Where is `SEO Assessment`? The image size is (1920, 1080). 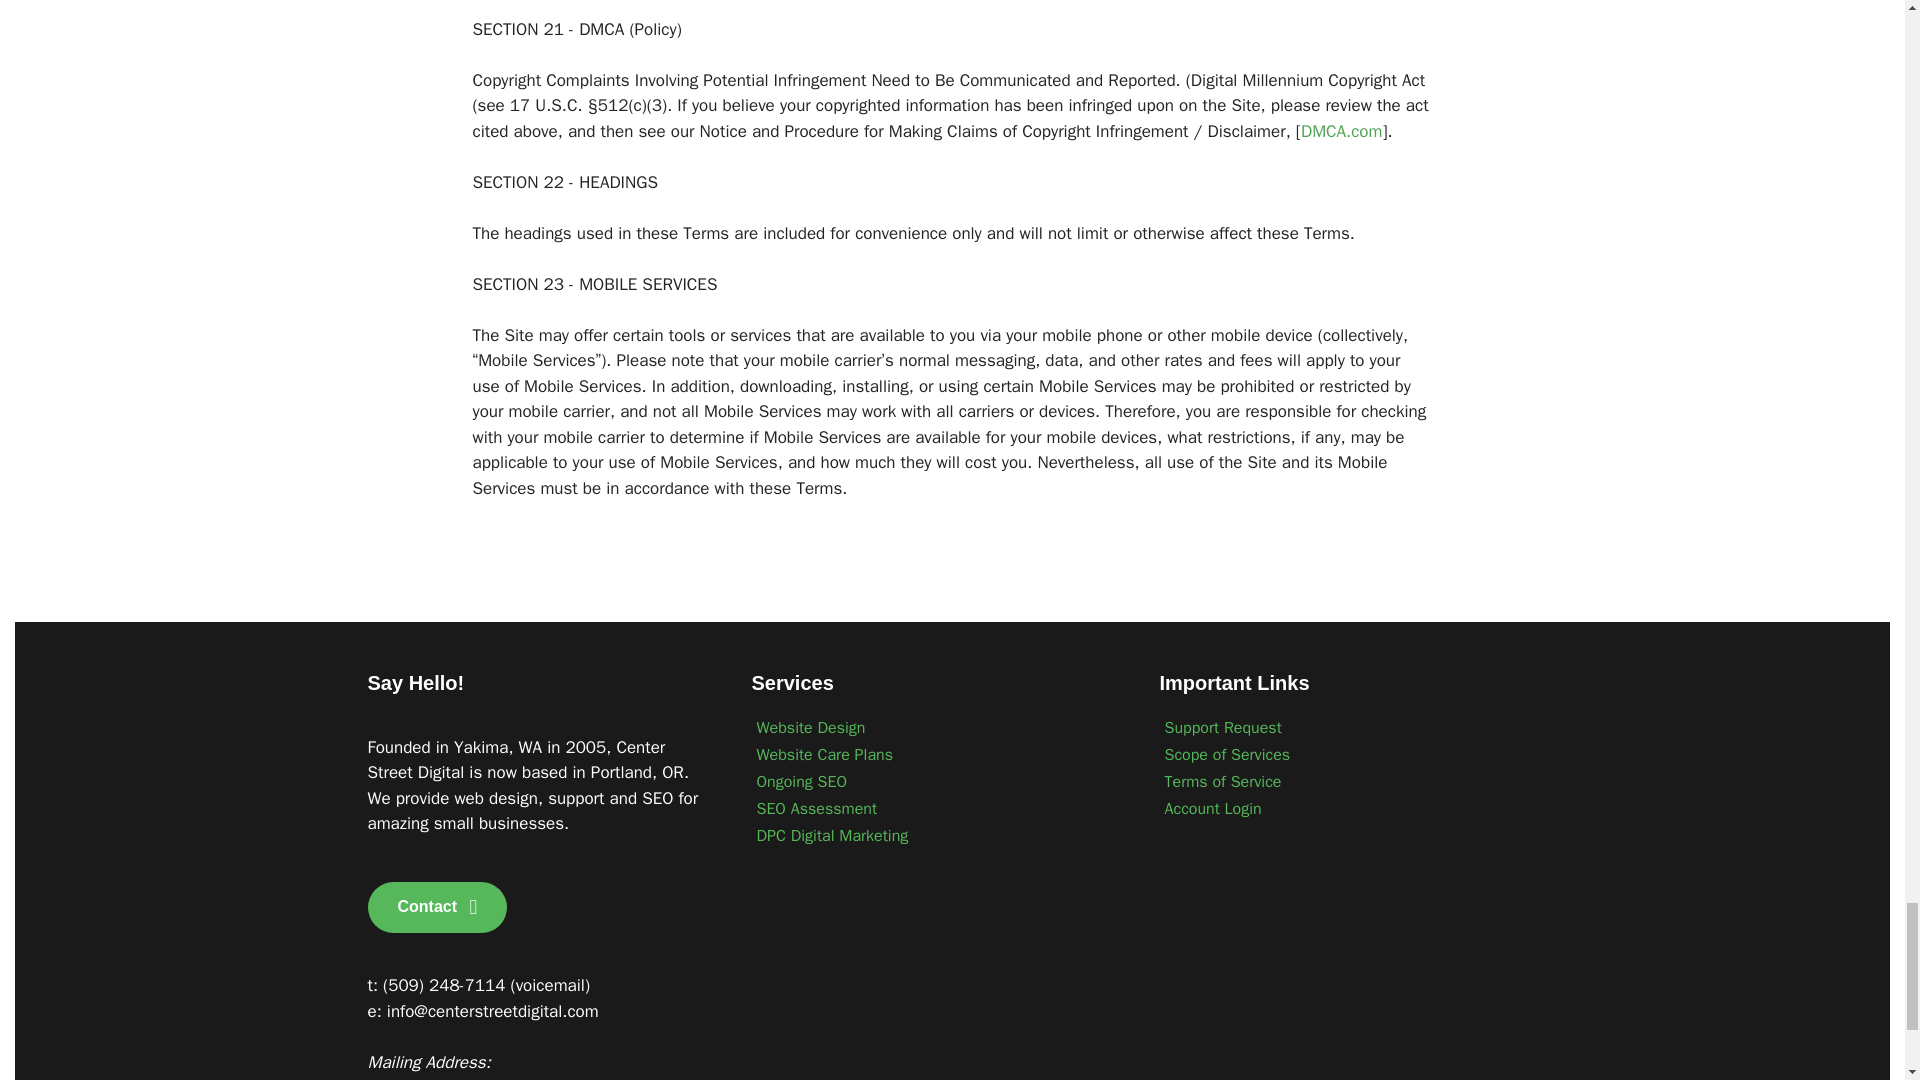
SEO Assessment is located at coordinates (936, 808).